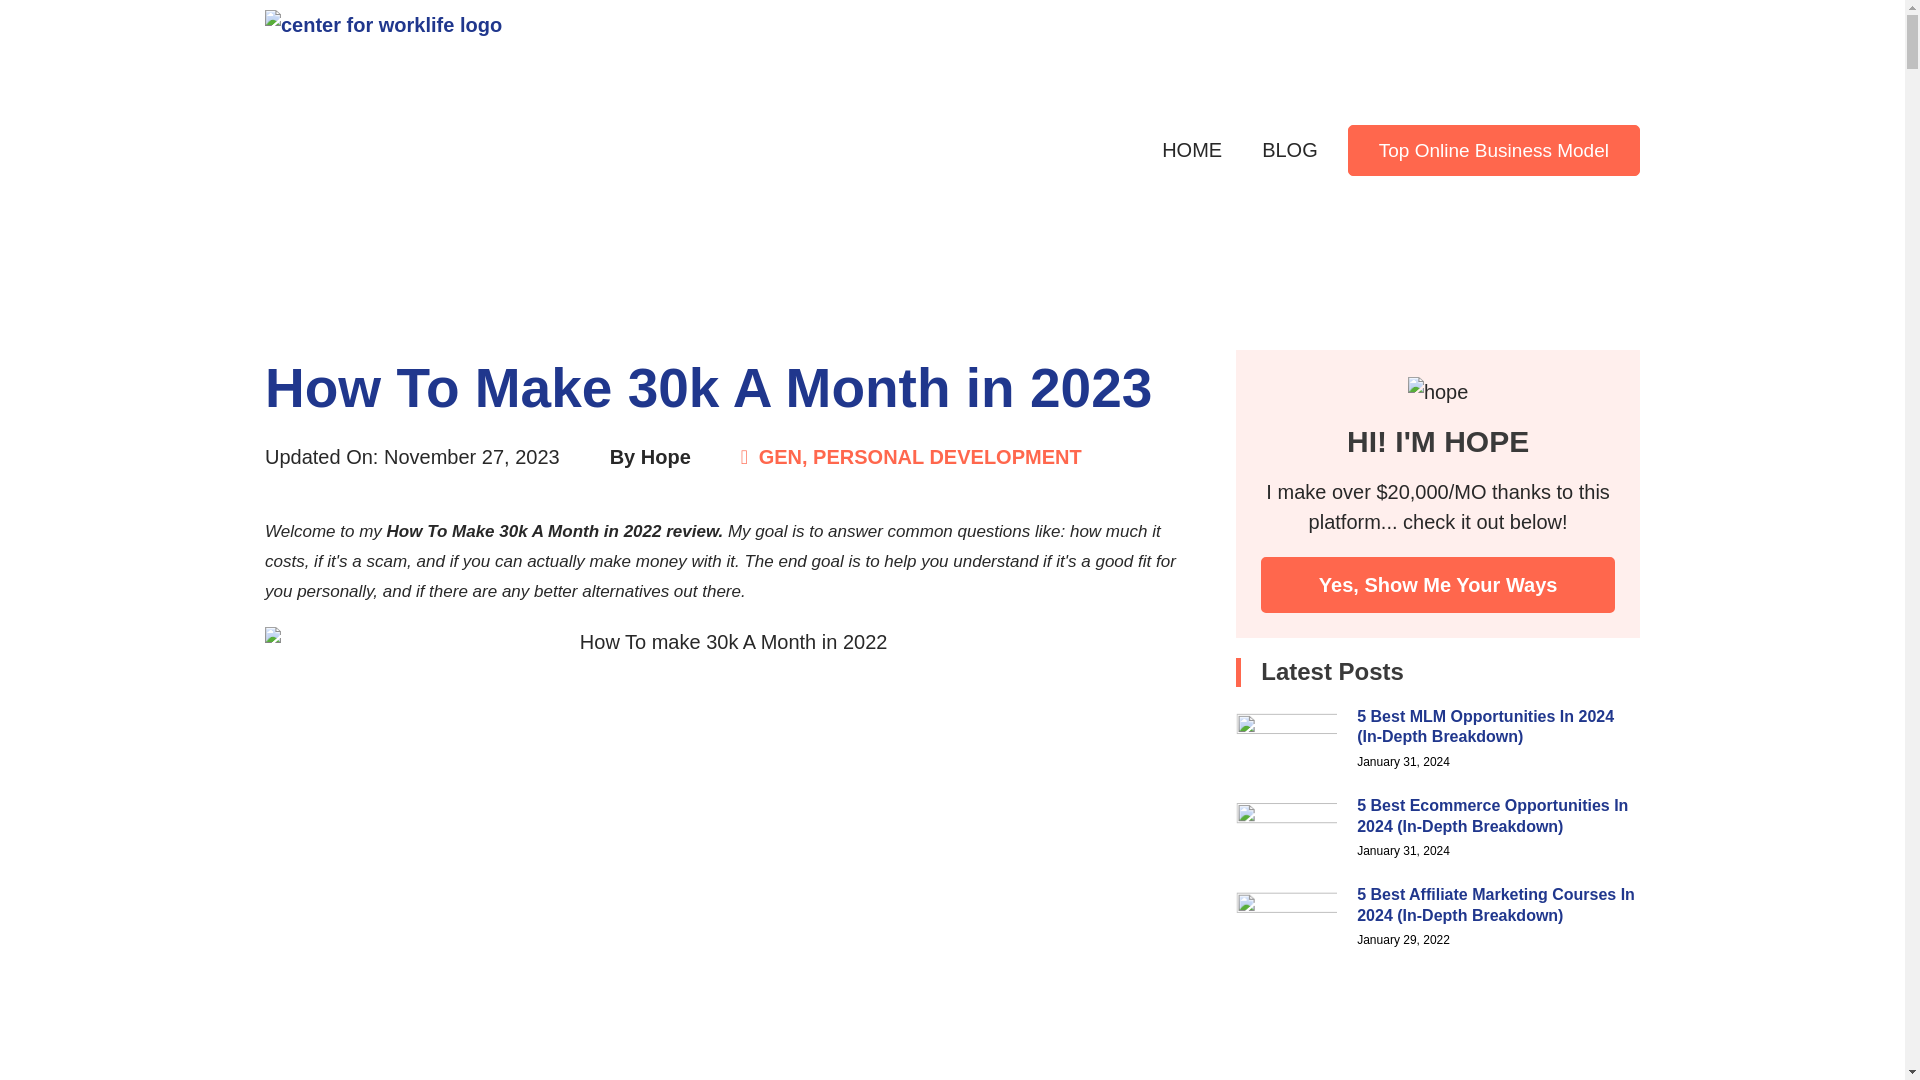 The width and height of the screenshot is (1920, 1080). Describe the element at coordinates (1289, 150) in the screenshot. I see `BLOG` at that location.